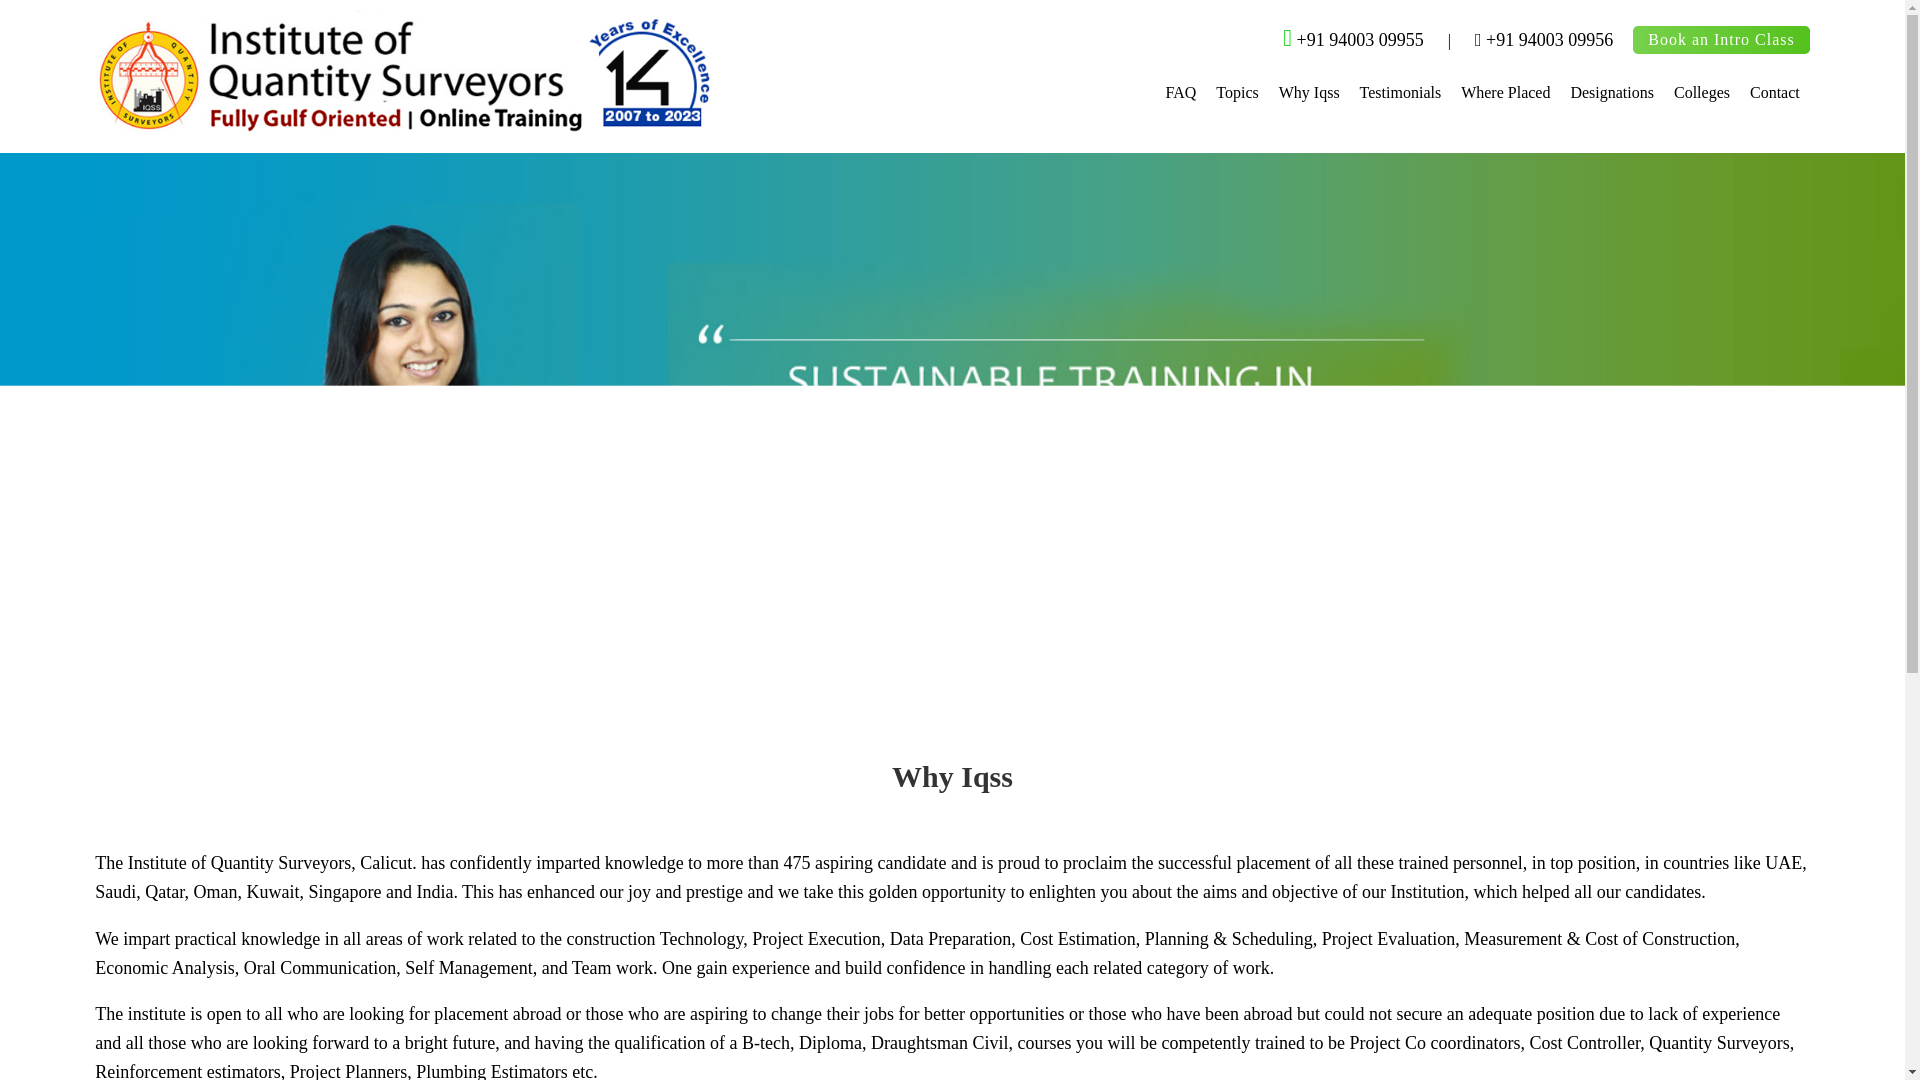  What do you see at coordinates (1702, 93) in the screenshot?
I see `Colleges` at bounding box center [1702, 93].